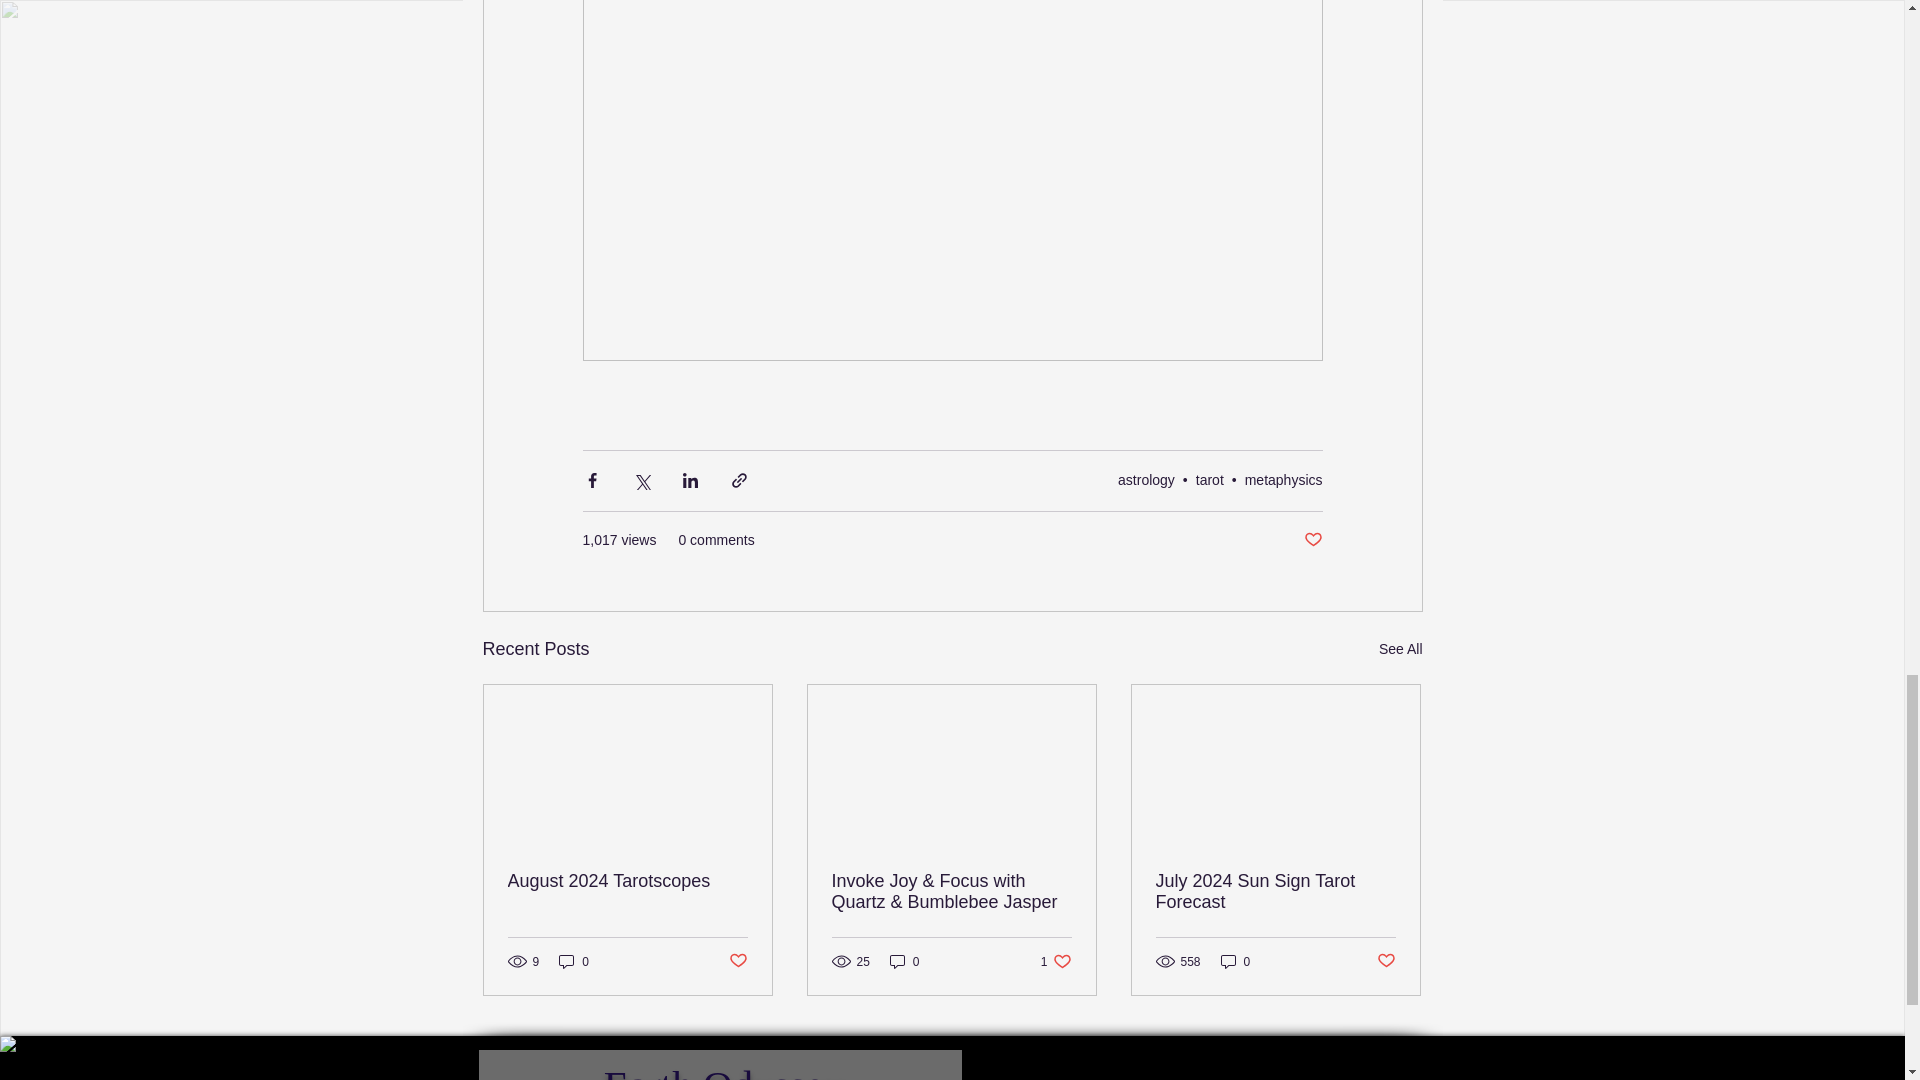  Describe the element at coordinates (628, 881) in the screenshot. I see `August 2024 Tarotscopes` at that location.